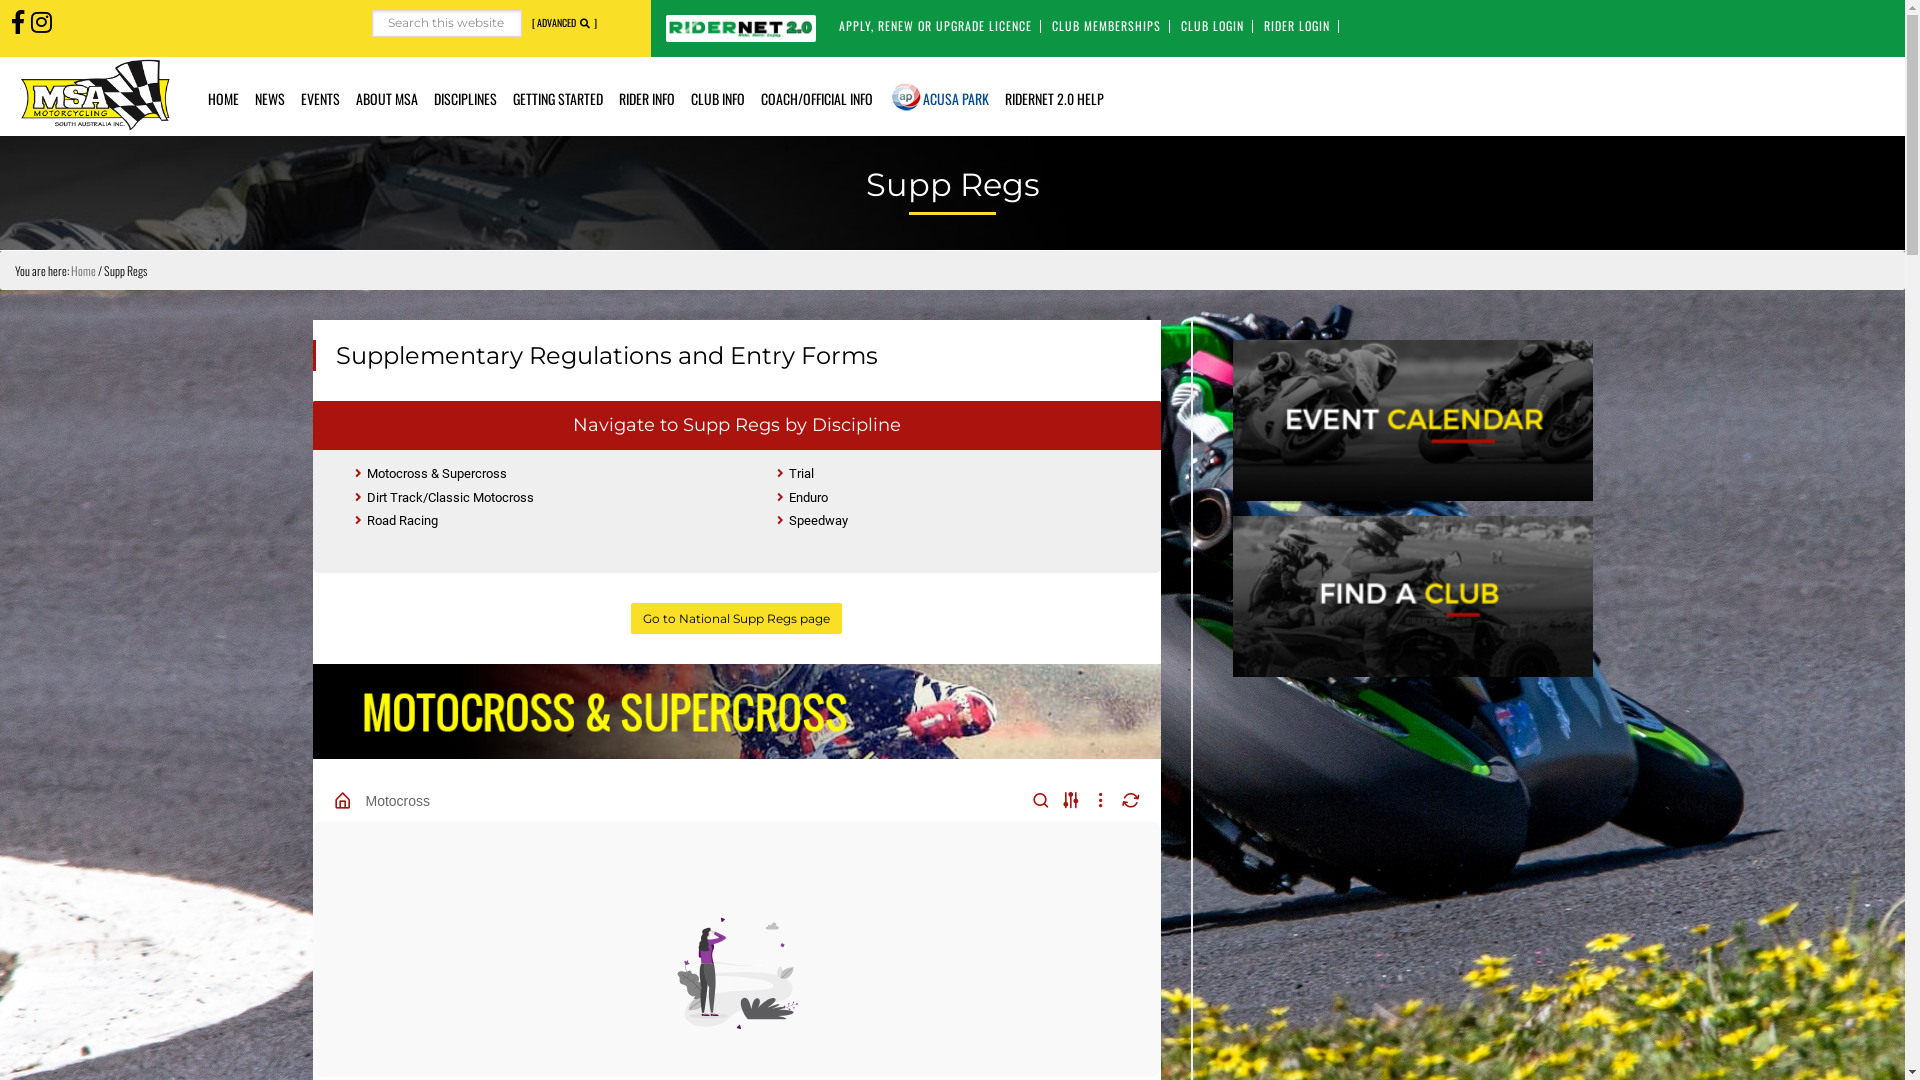 The height and width of the screenshot is (1080, 1920). I want to click on Refresh, so click(1131, 801).